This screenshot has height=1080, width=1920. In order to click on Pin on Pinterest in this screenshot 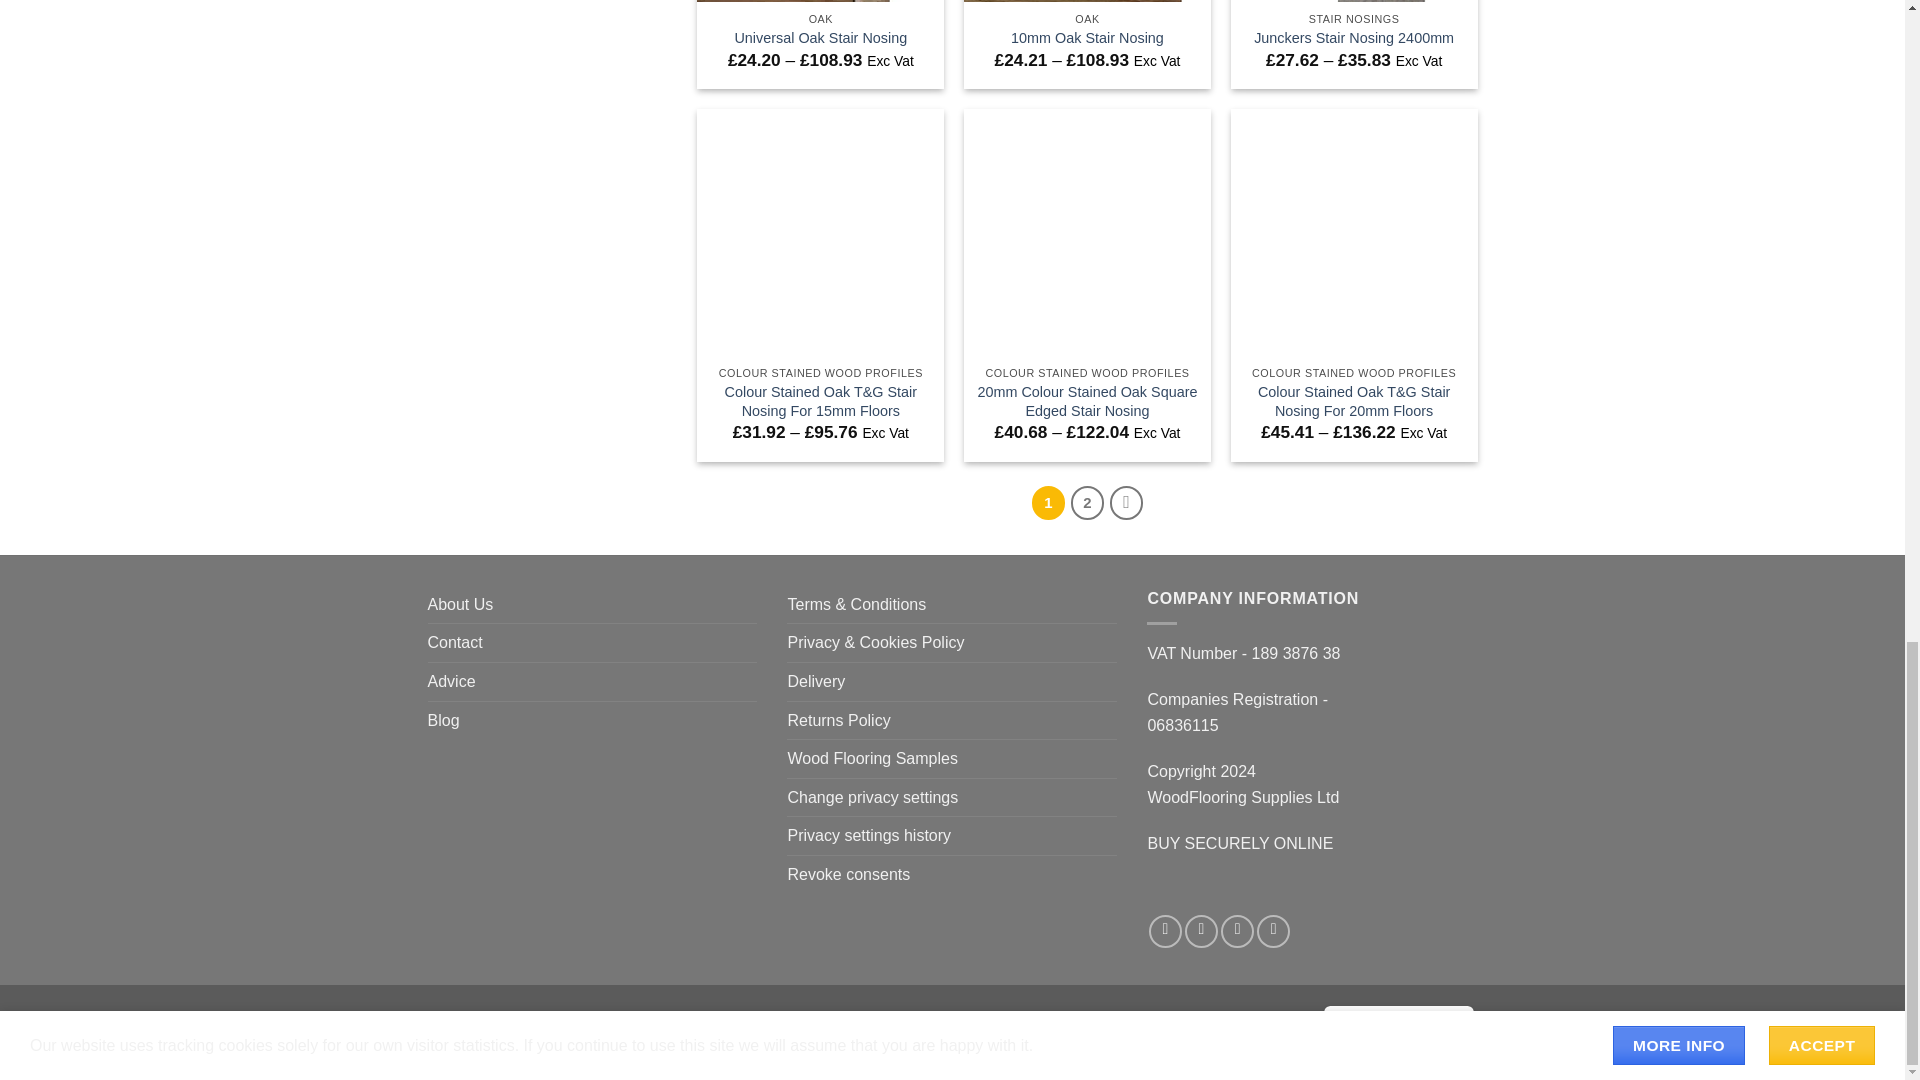, I will do `click(1237, 931)`.